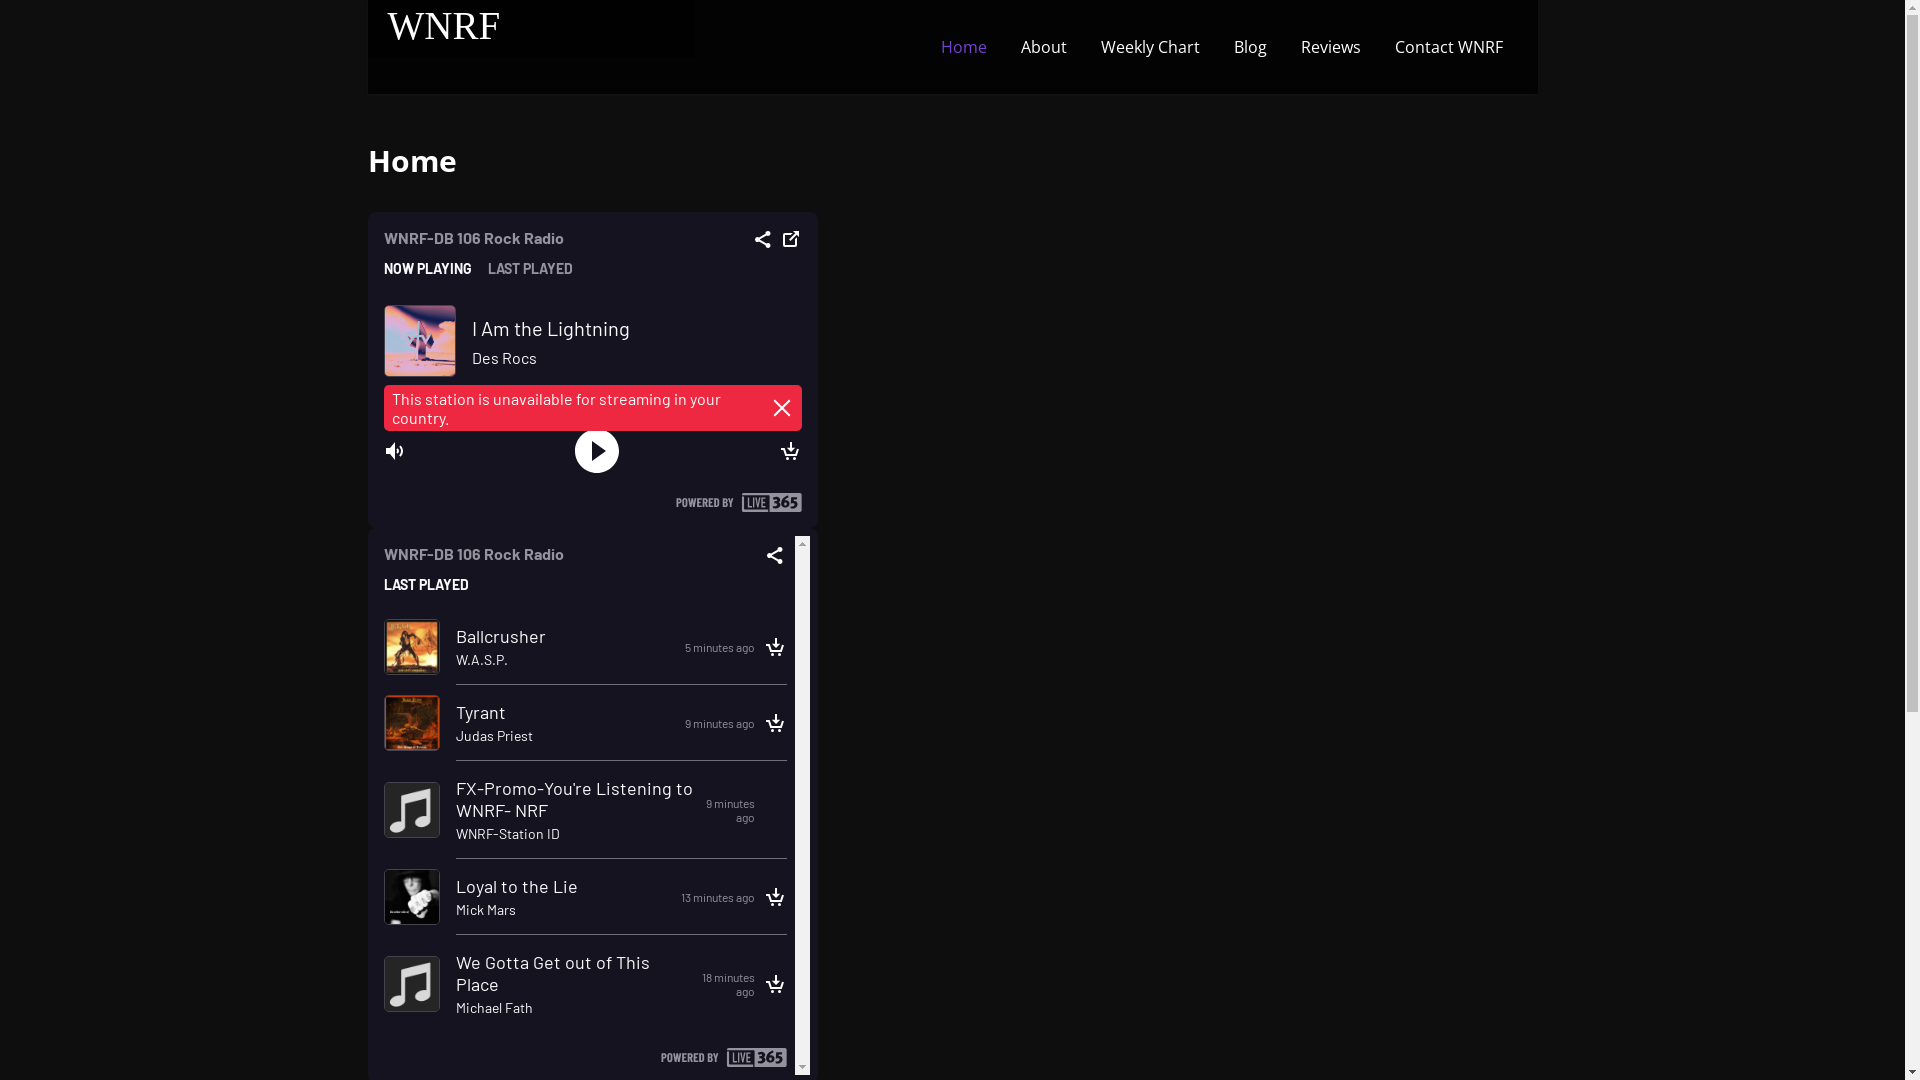 The height and width of the screenshot is (1080, 1920). Describe the element at coordinates (1150, 47) in the screenshot. I see `Weekly Chart` at that location.